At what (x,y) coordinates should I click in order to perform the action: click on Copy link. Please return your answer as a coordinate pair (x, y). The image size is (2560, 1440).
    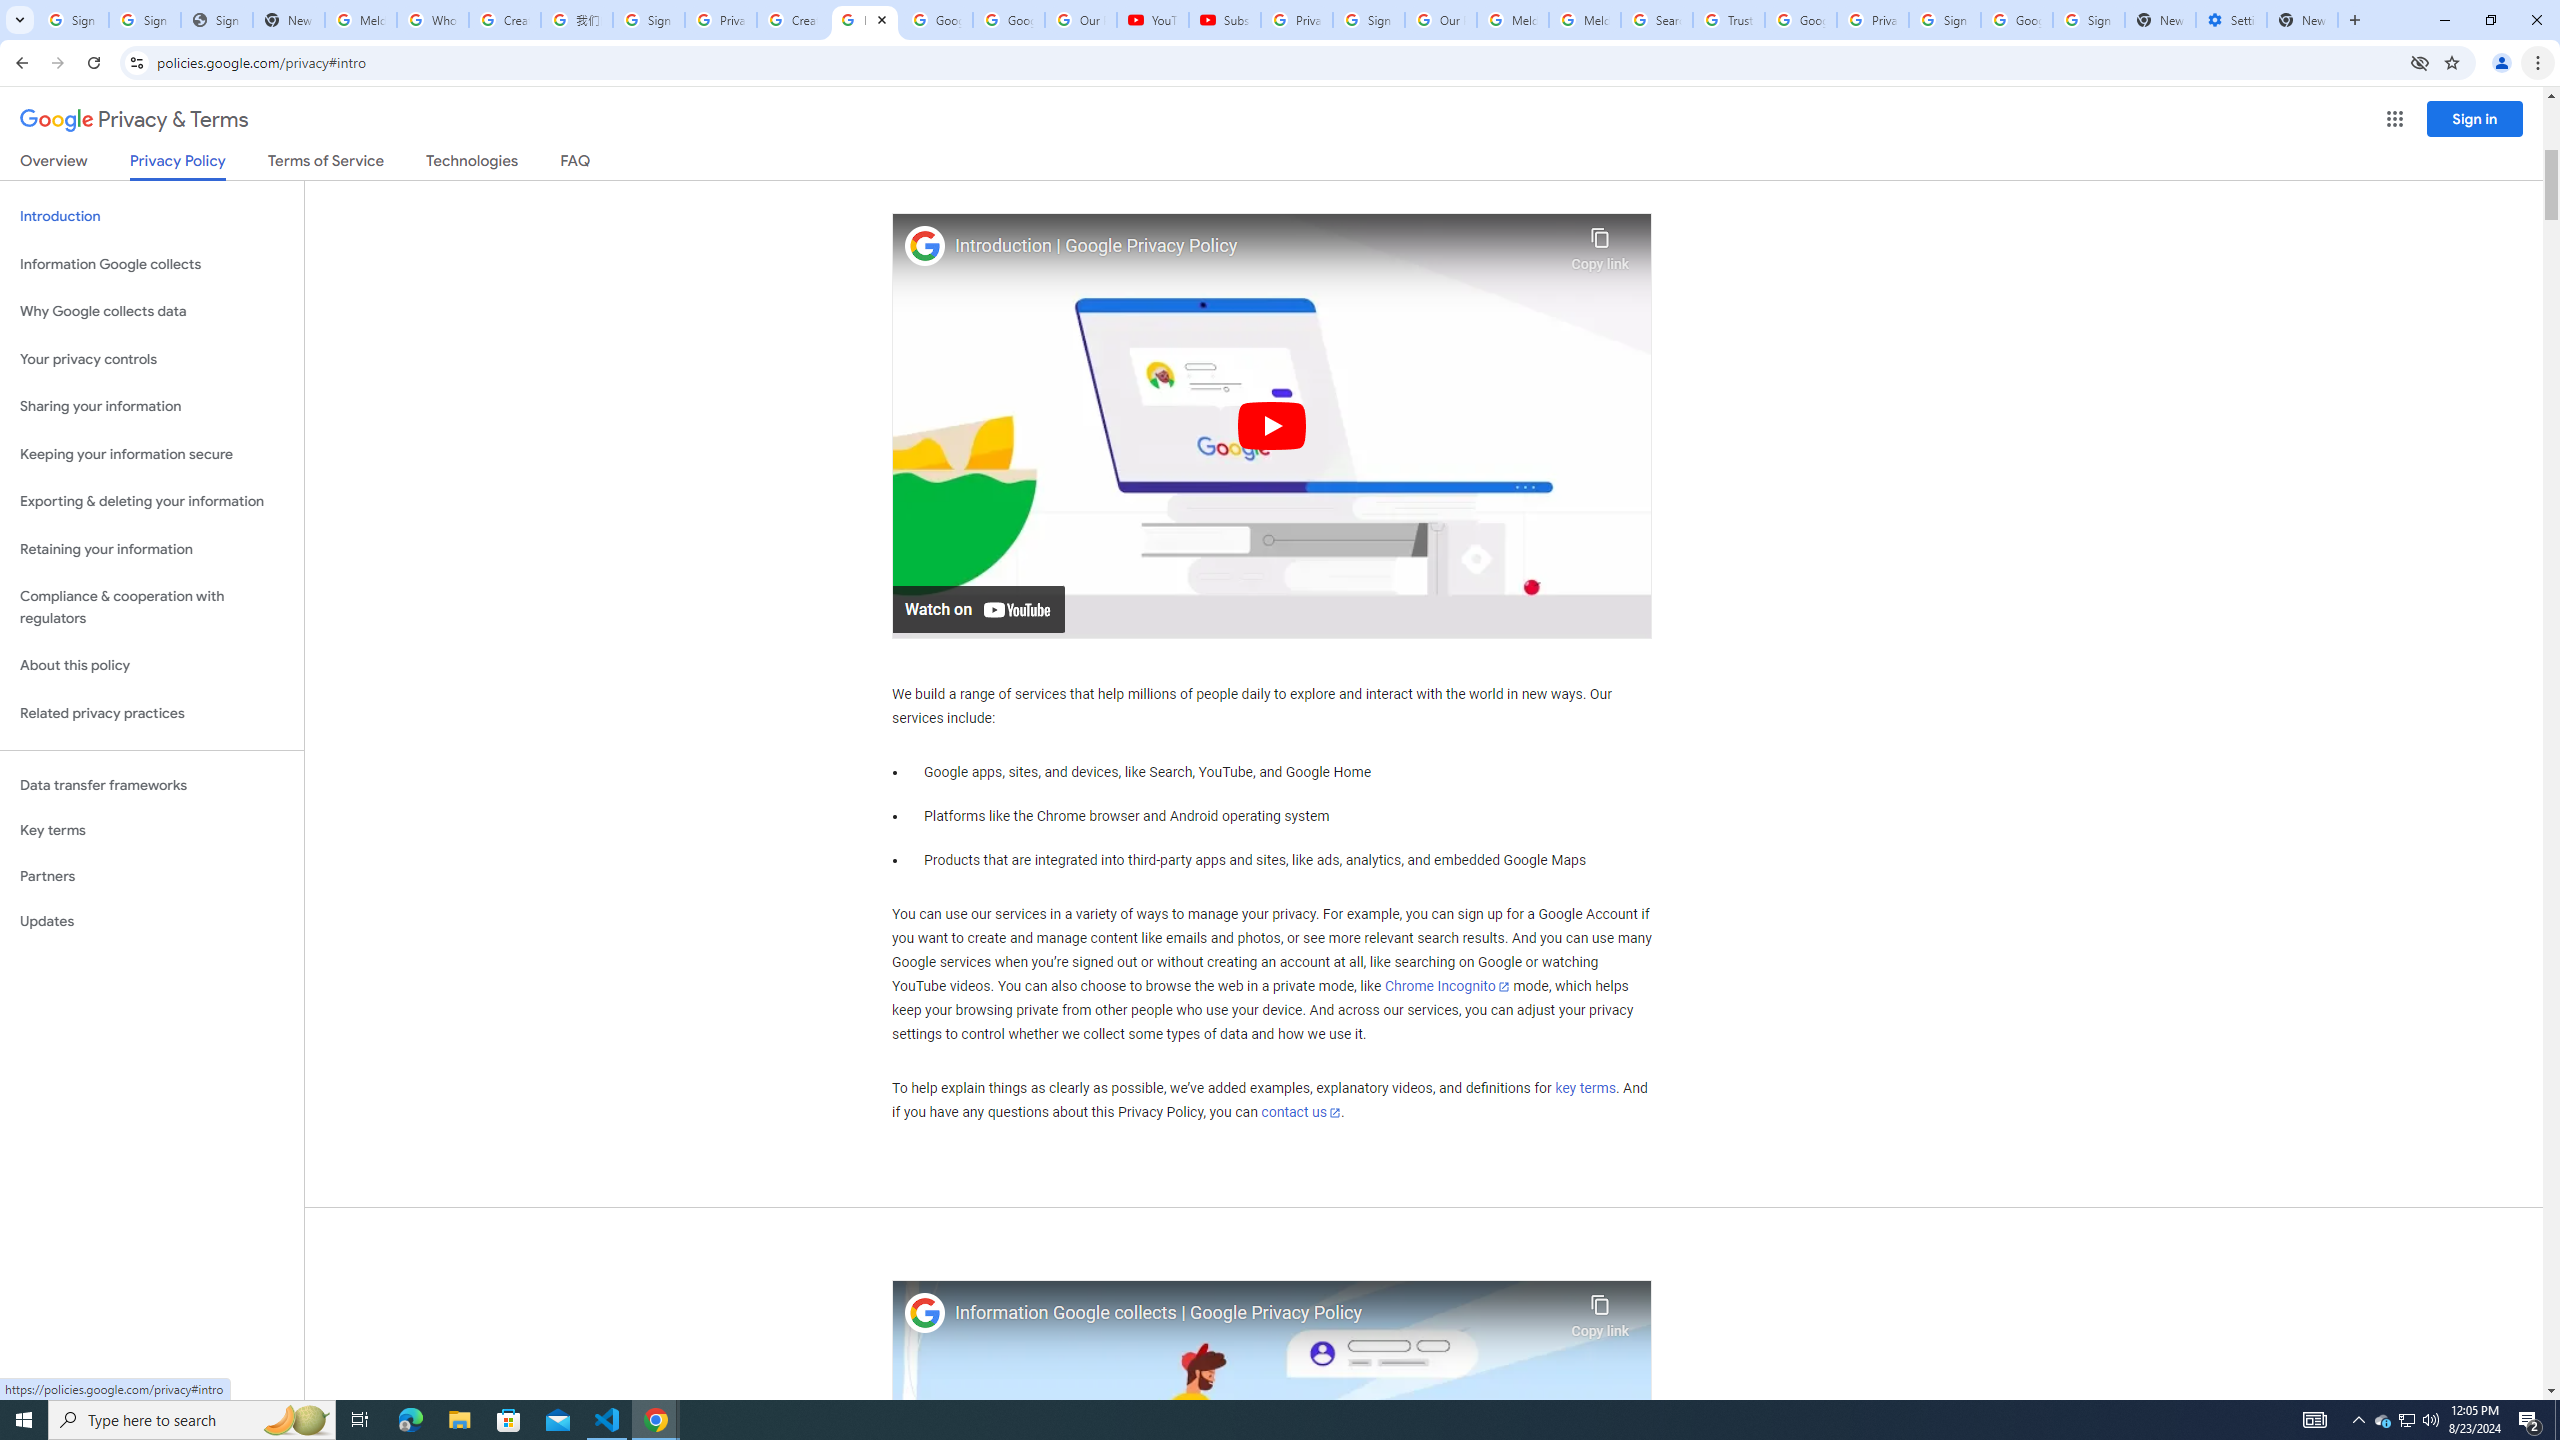
    Looking at the image, I should click on (1600, 1312).